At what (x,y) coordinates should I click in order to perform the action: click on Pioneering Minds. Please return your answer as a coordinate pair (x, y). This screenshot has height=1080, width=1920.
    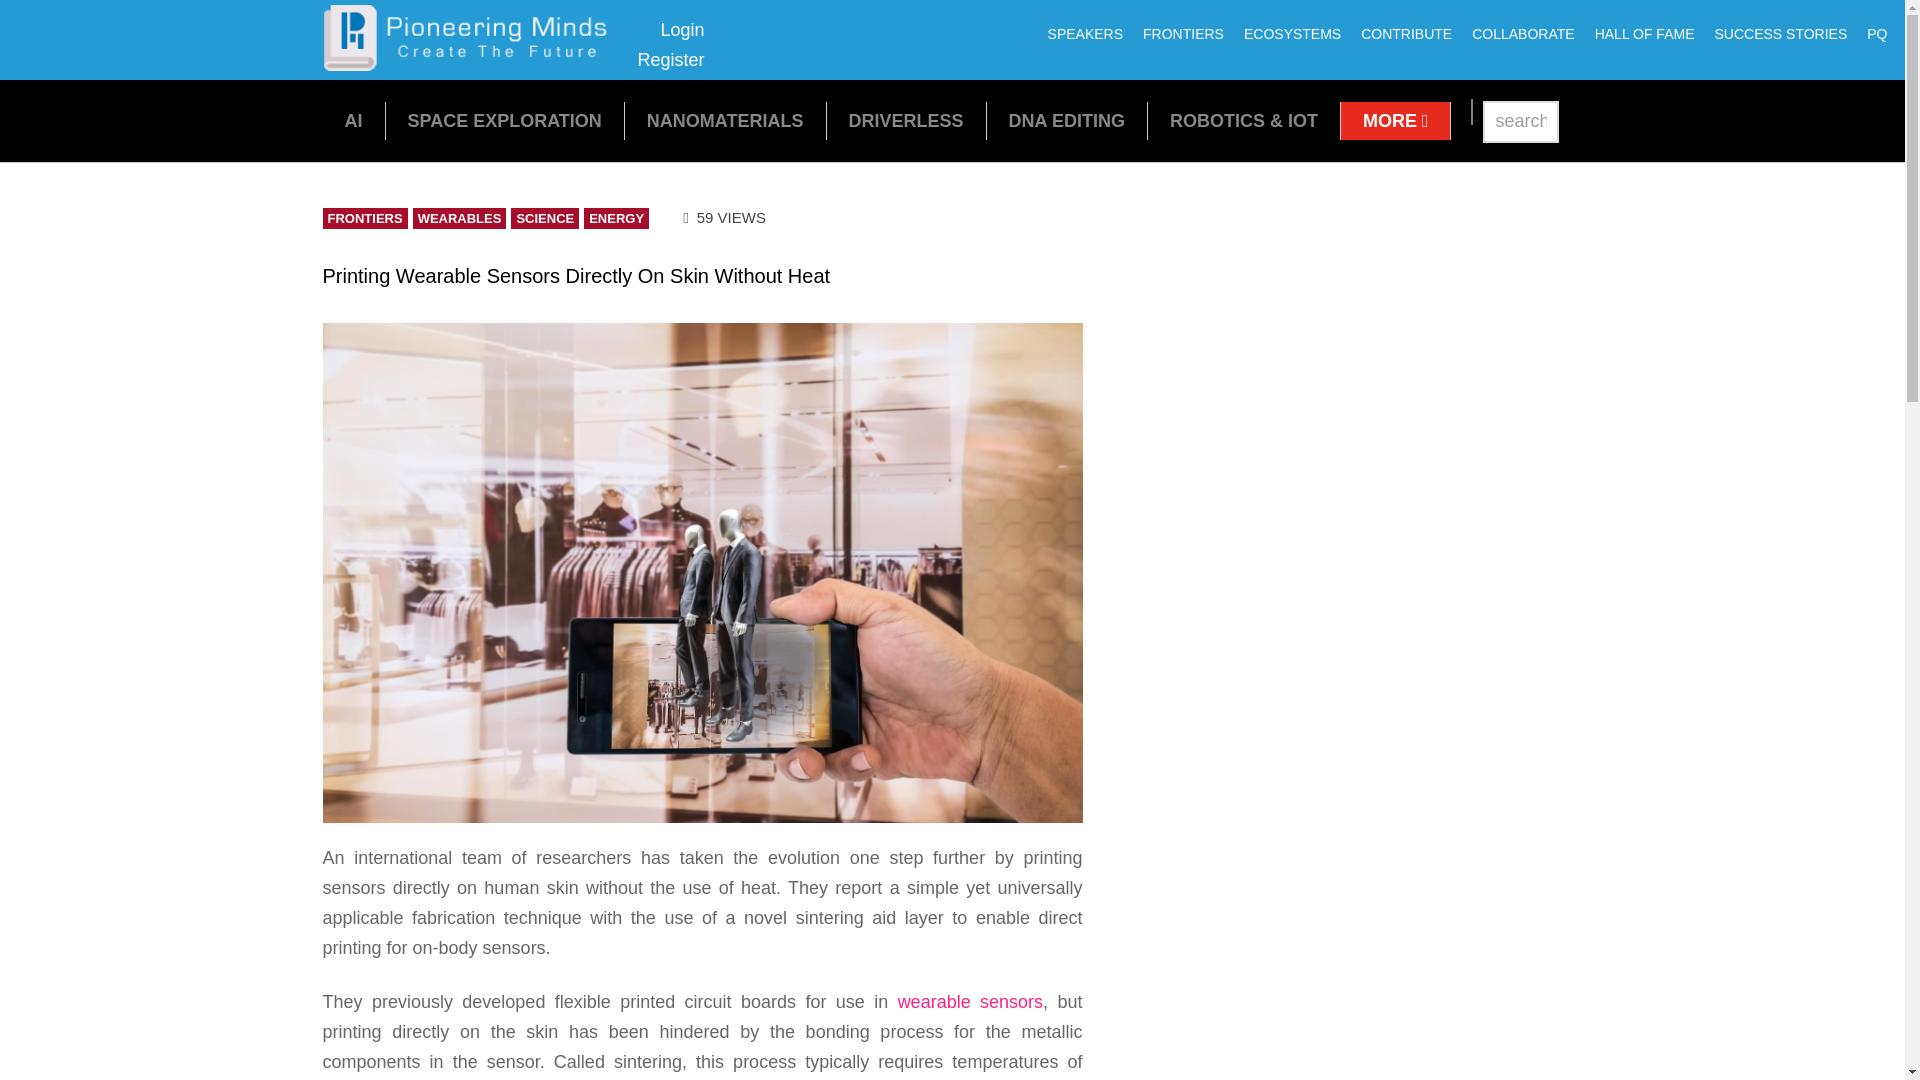
    Looking at the image, I should click on (1292, 34).